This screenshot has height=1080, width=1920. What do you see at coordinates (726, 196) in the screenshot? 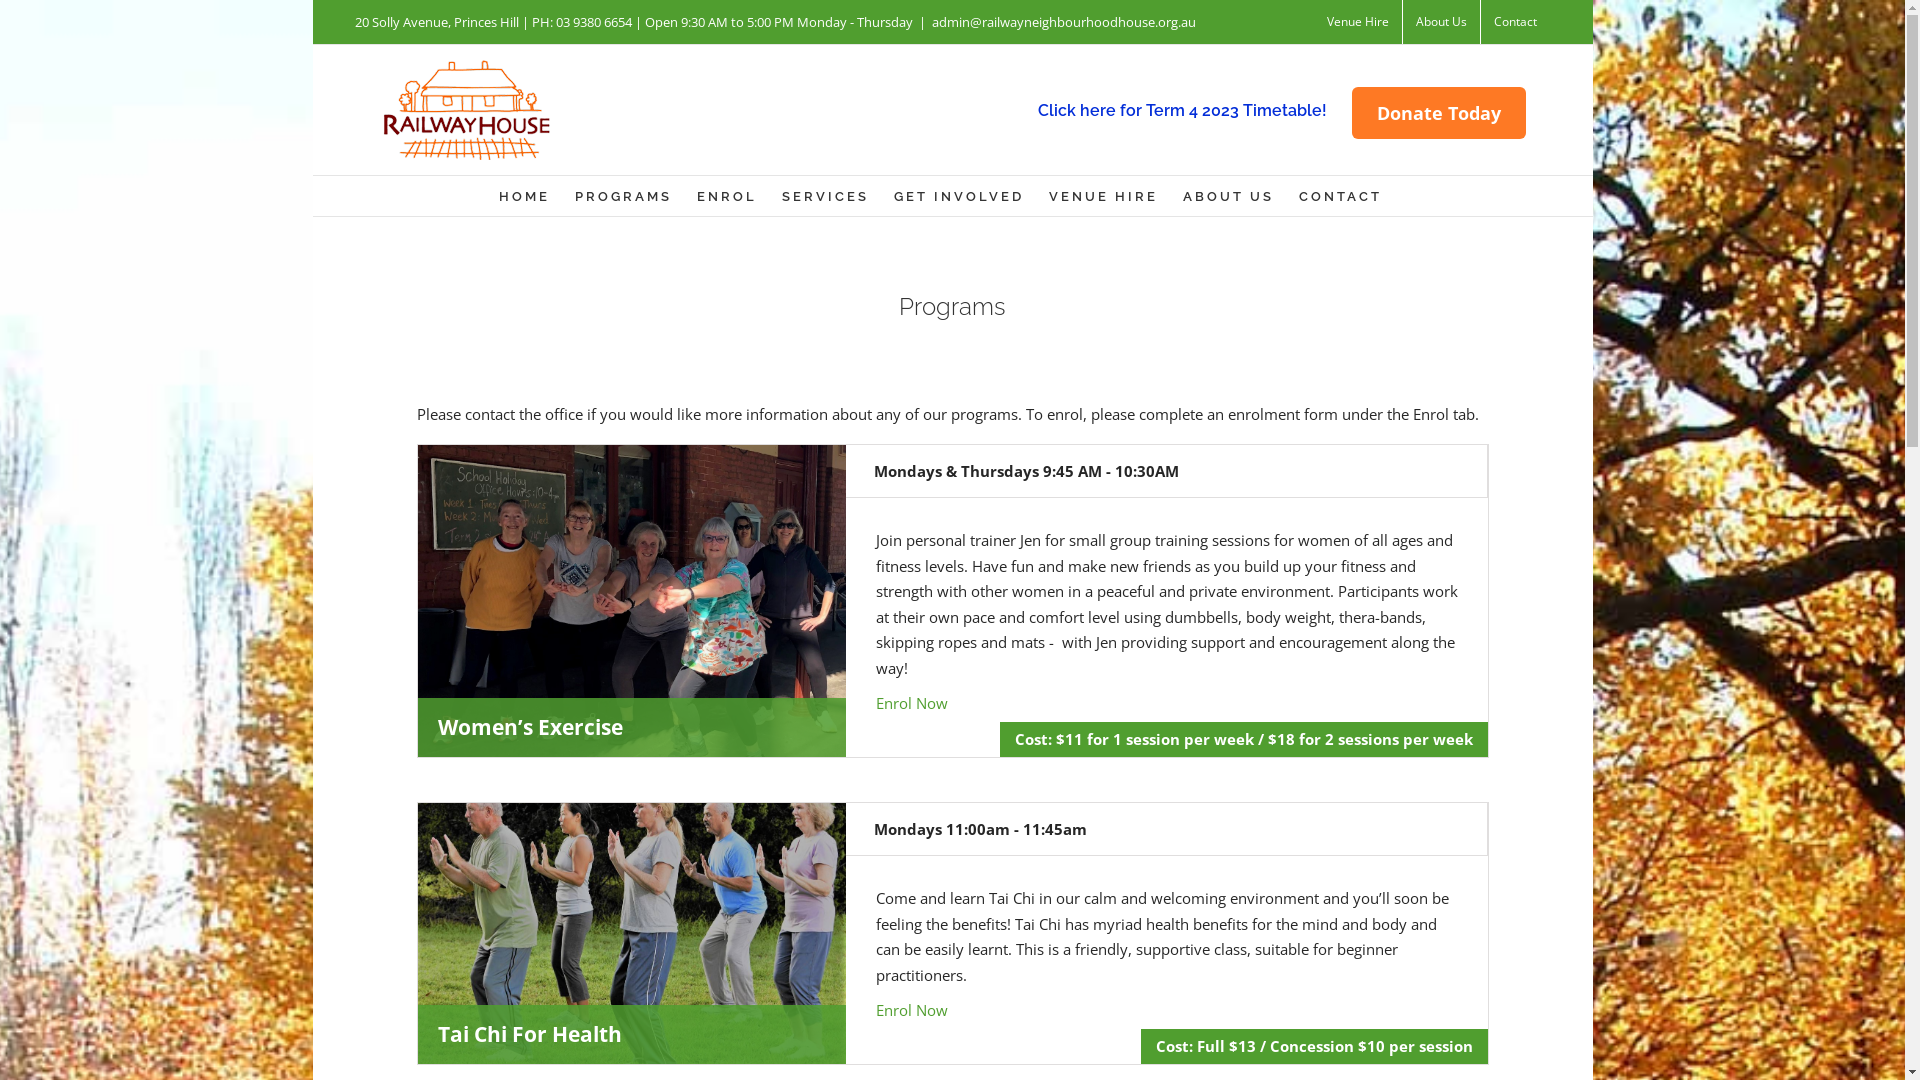
I see `ENROL` at bounding box center [726, 196].